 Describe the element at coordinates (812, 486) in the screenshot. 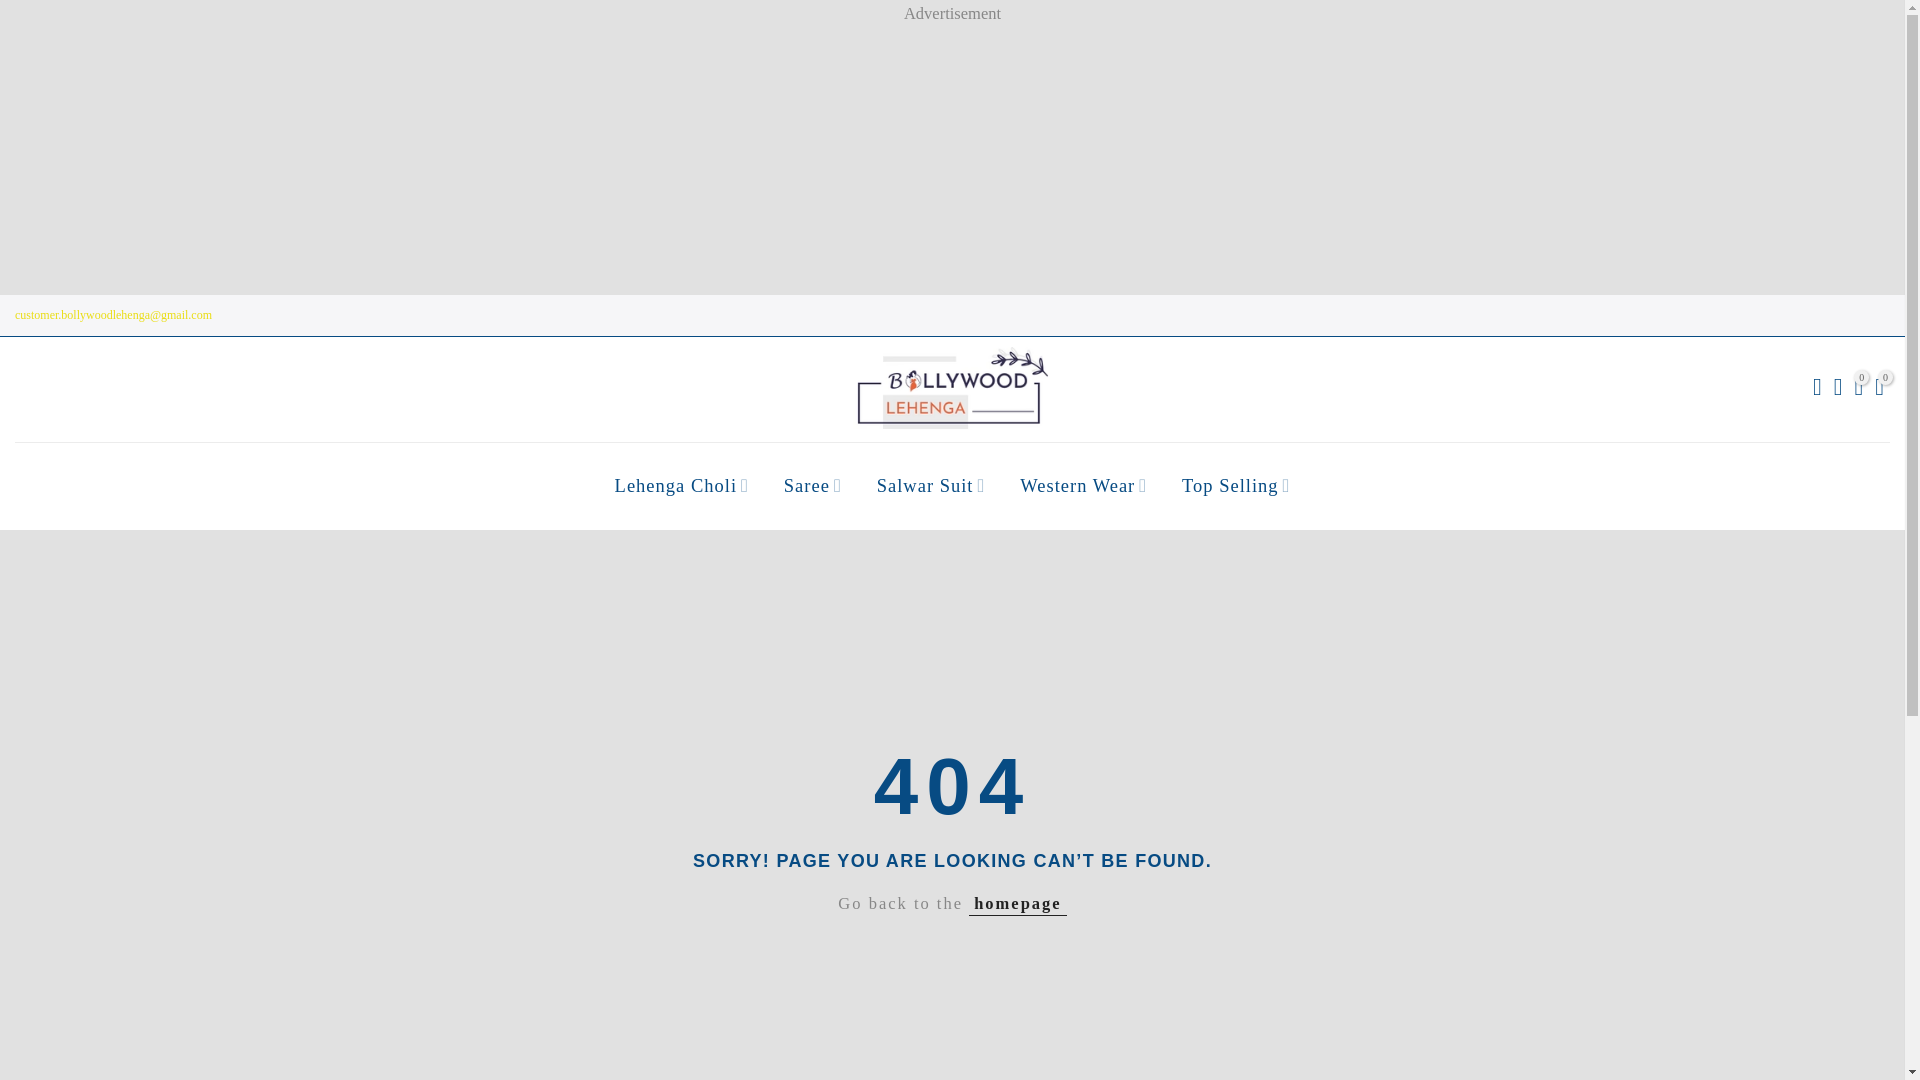

I see `Saree` at that location.